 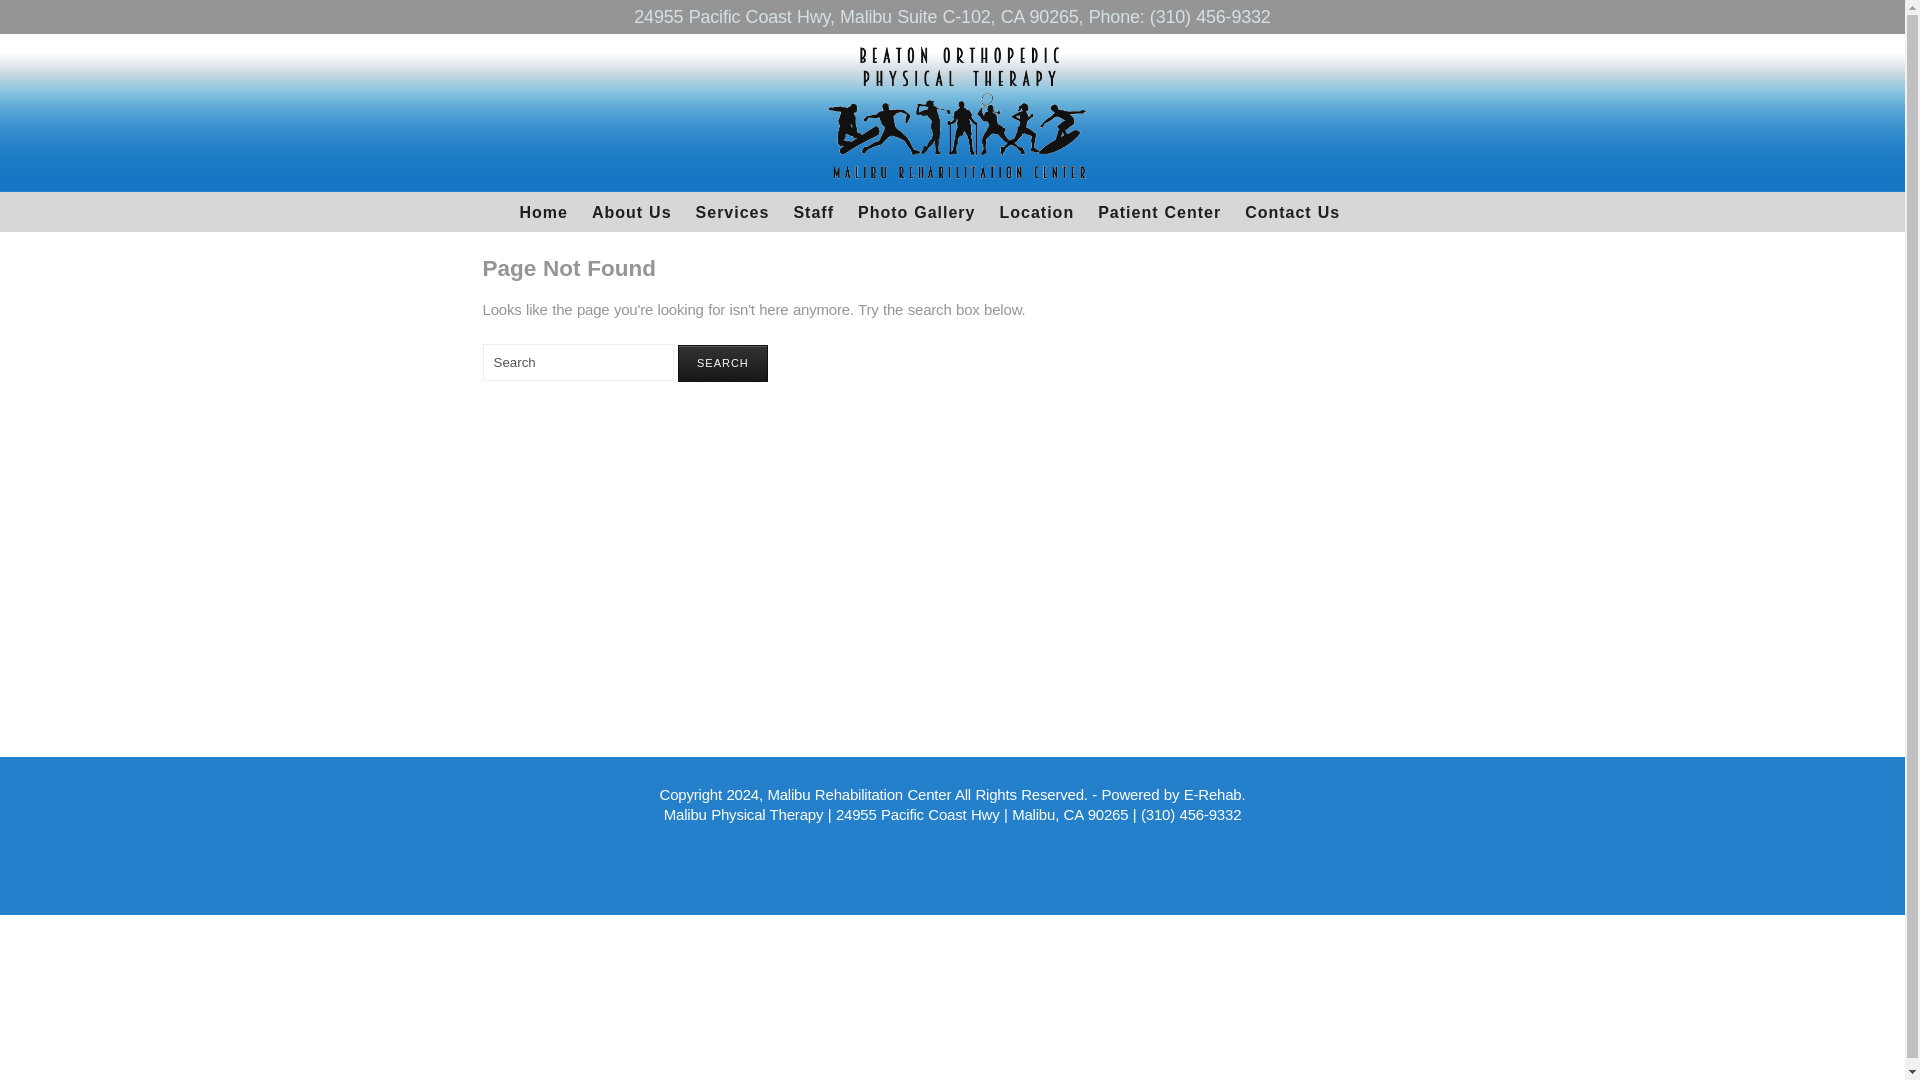 I want to click on About Us, so click(x=631, y=212).